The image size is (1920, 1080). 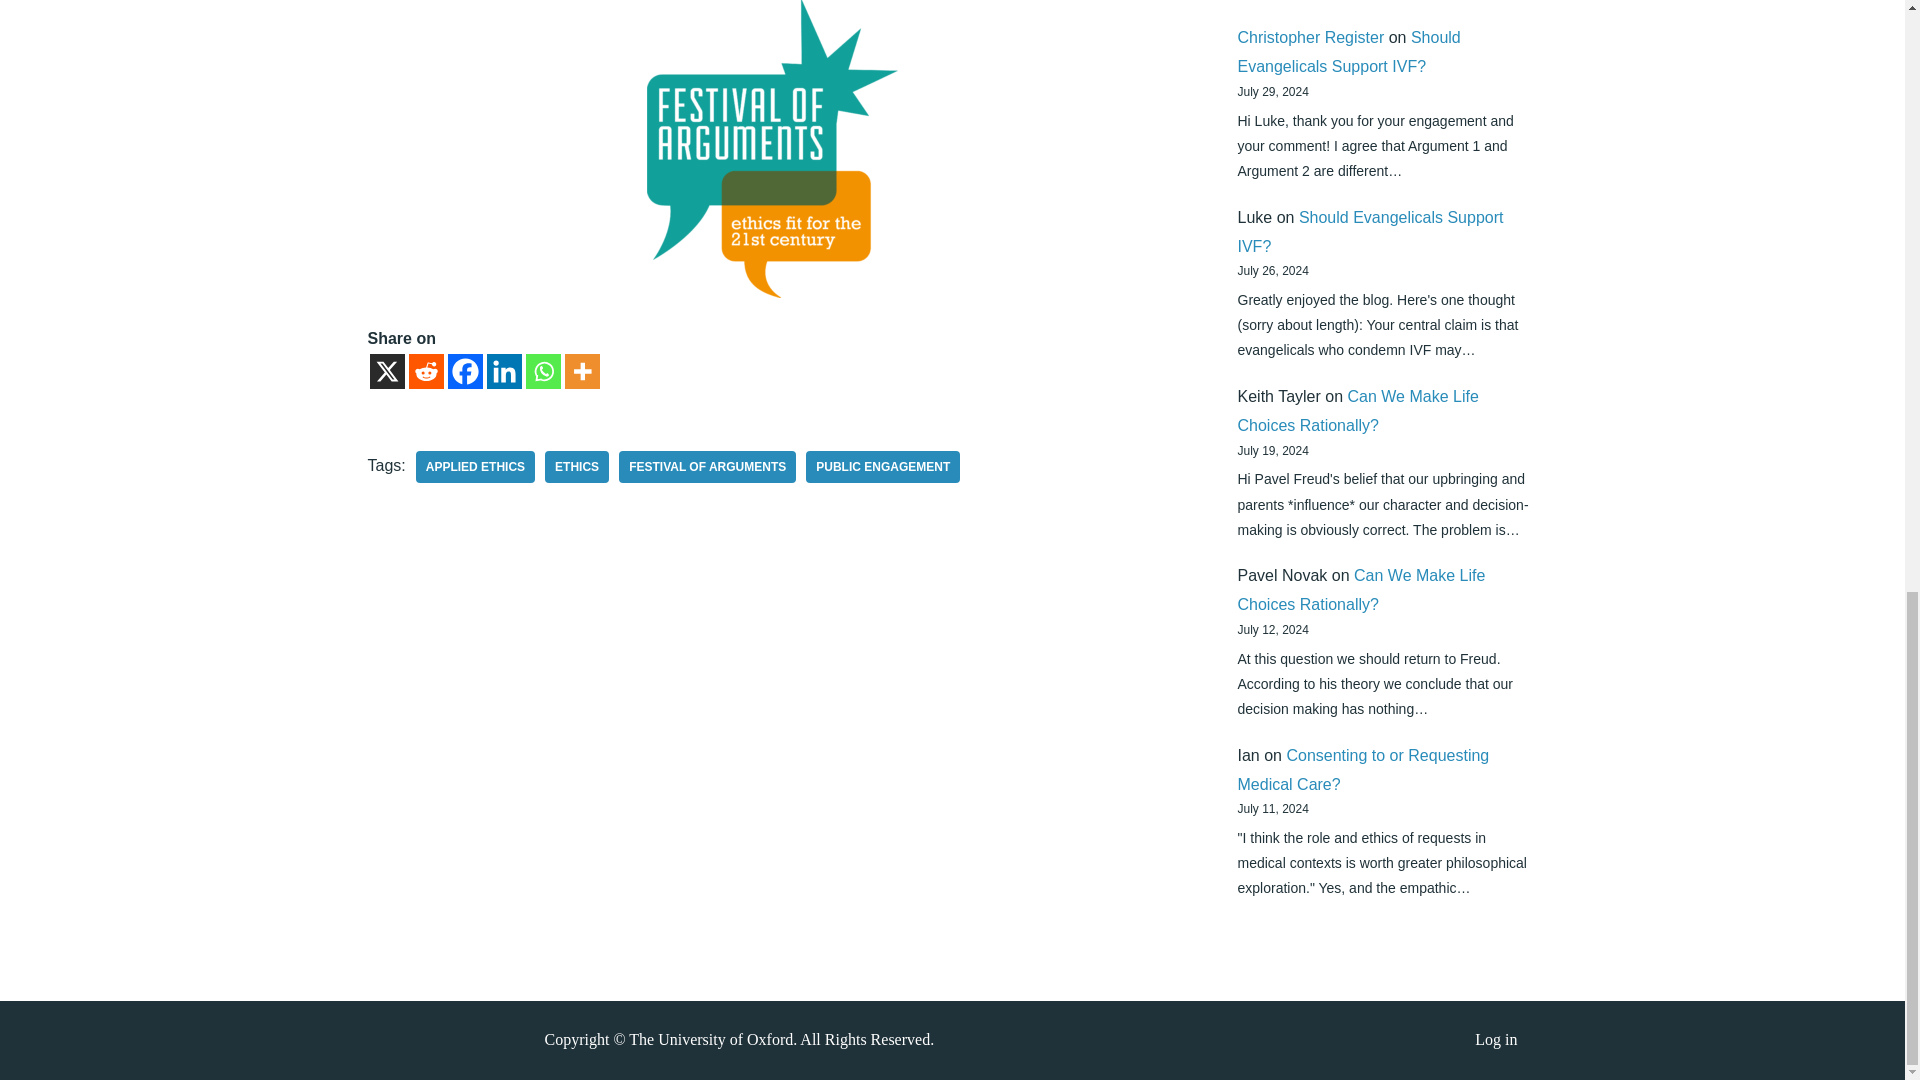 What do you see at coordinates (576, 466) in the screenshot?
I see `ETHICS` at bounding box center [576, 466].